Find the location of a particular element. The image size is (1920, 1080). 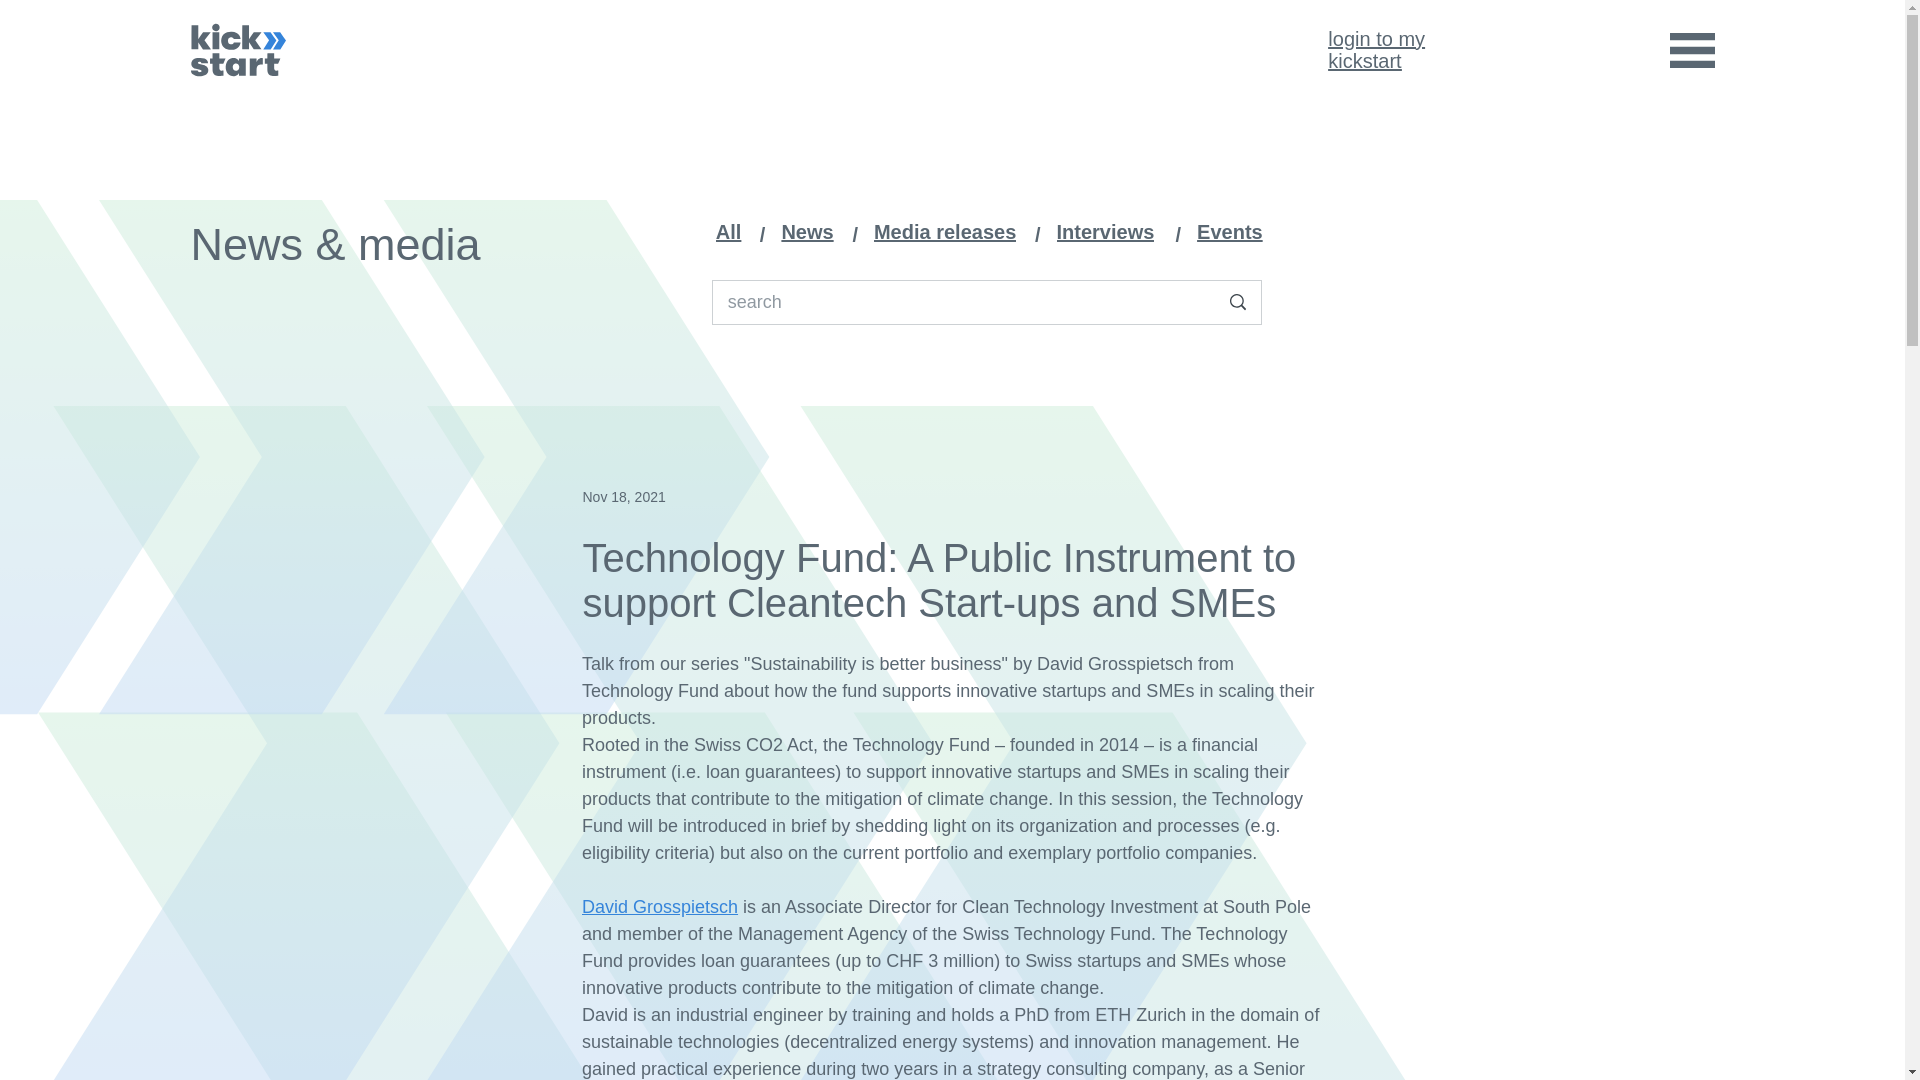

Events is located at coordinates (1112, 232).